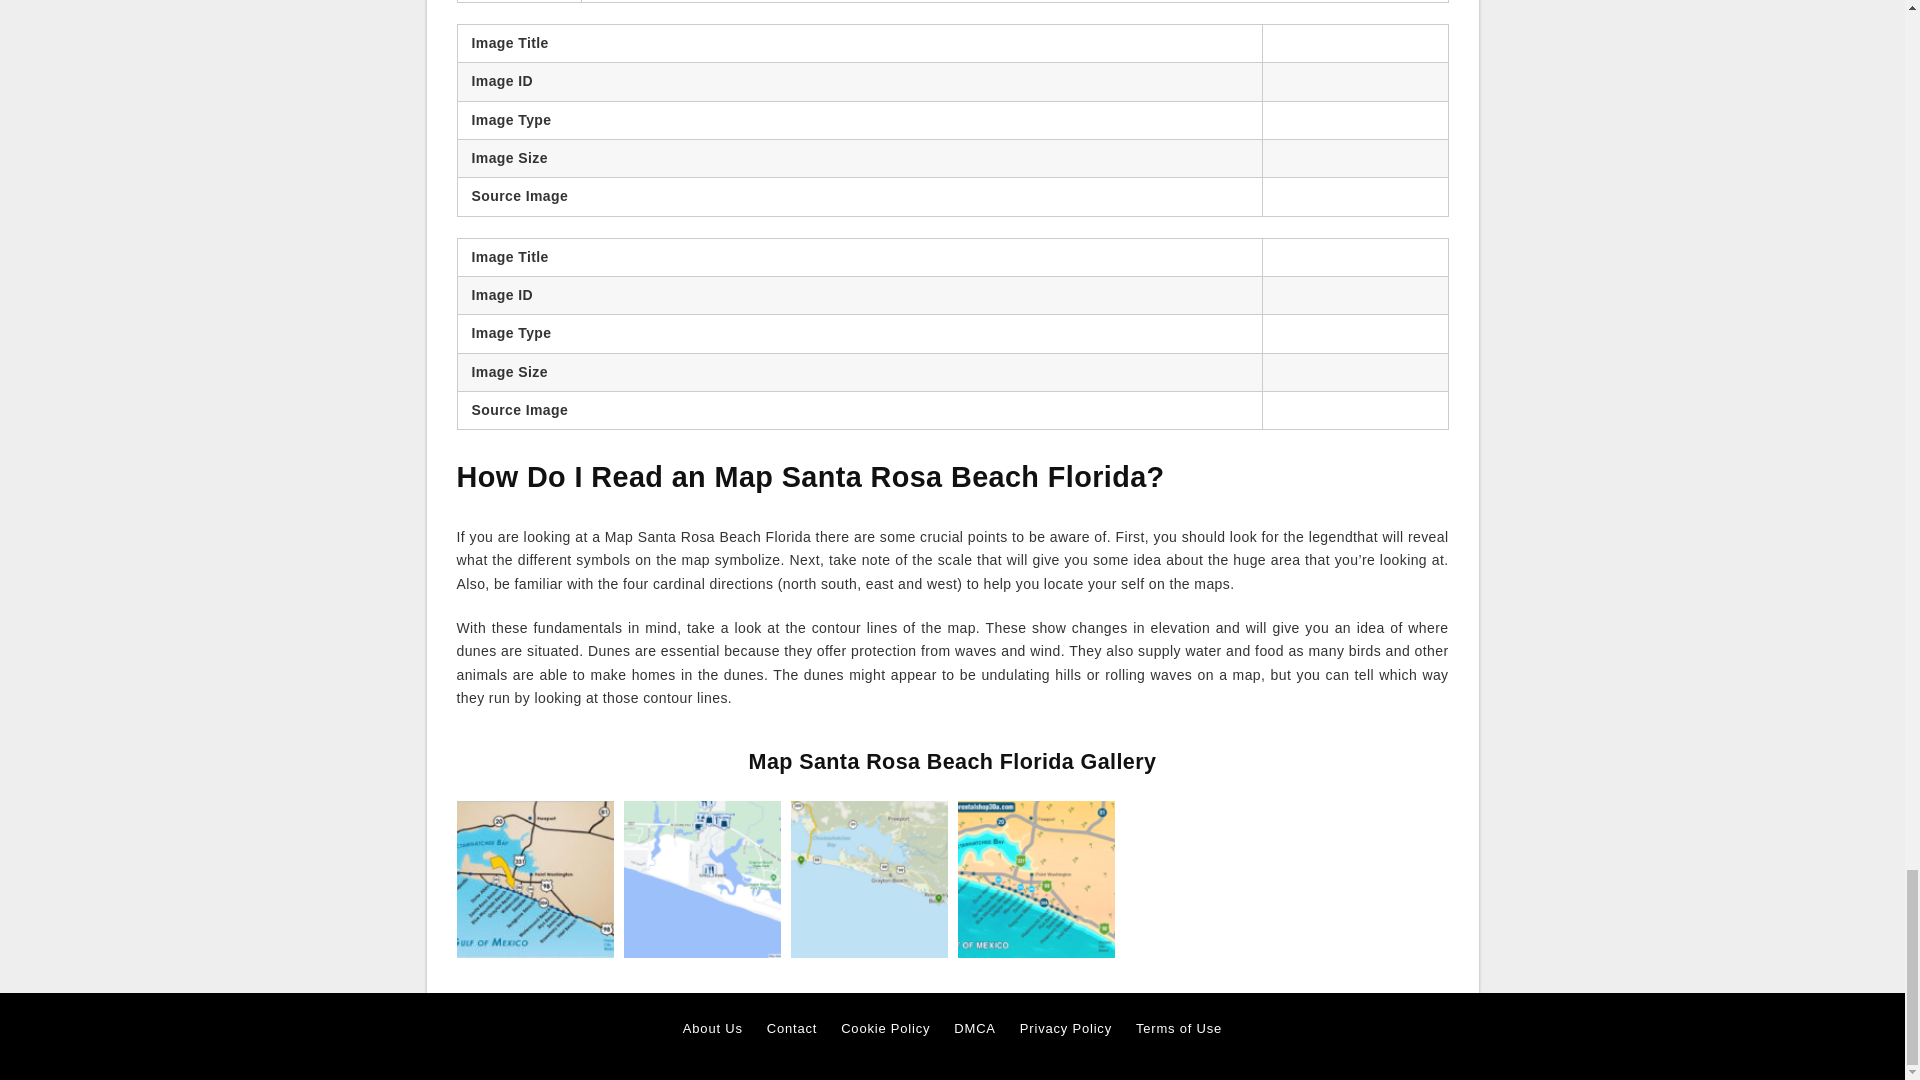 The width and height of the screenshot is (1920, 1080). Describe the element at coordinates (868, 879) in the screenshot. I see `SANTA ROSA BEACH List AllTrails` at that location.